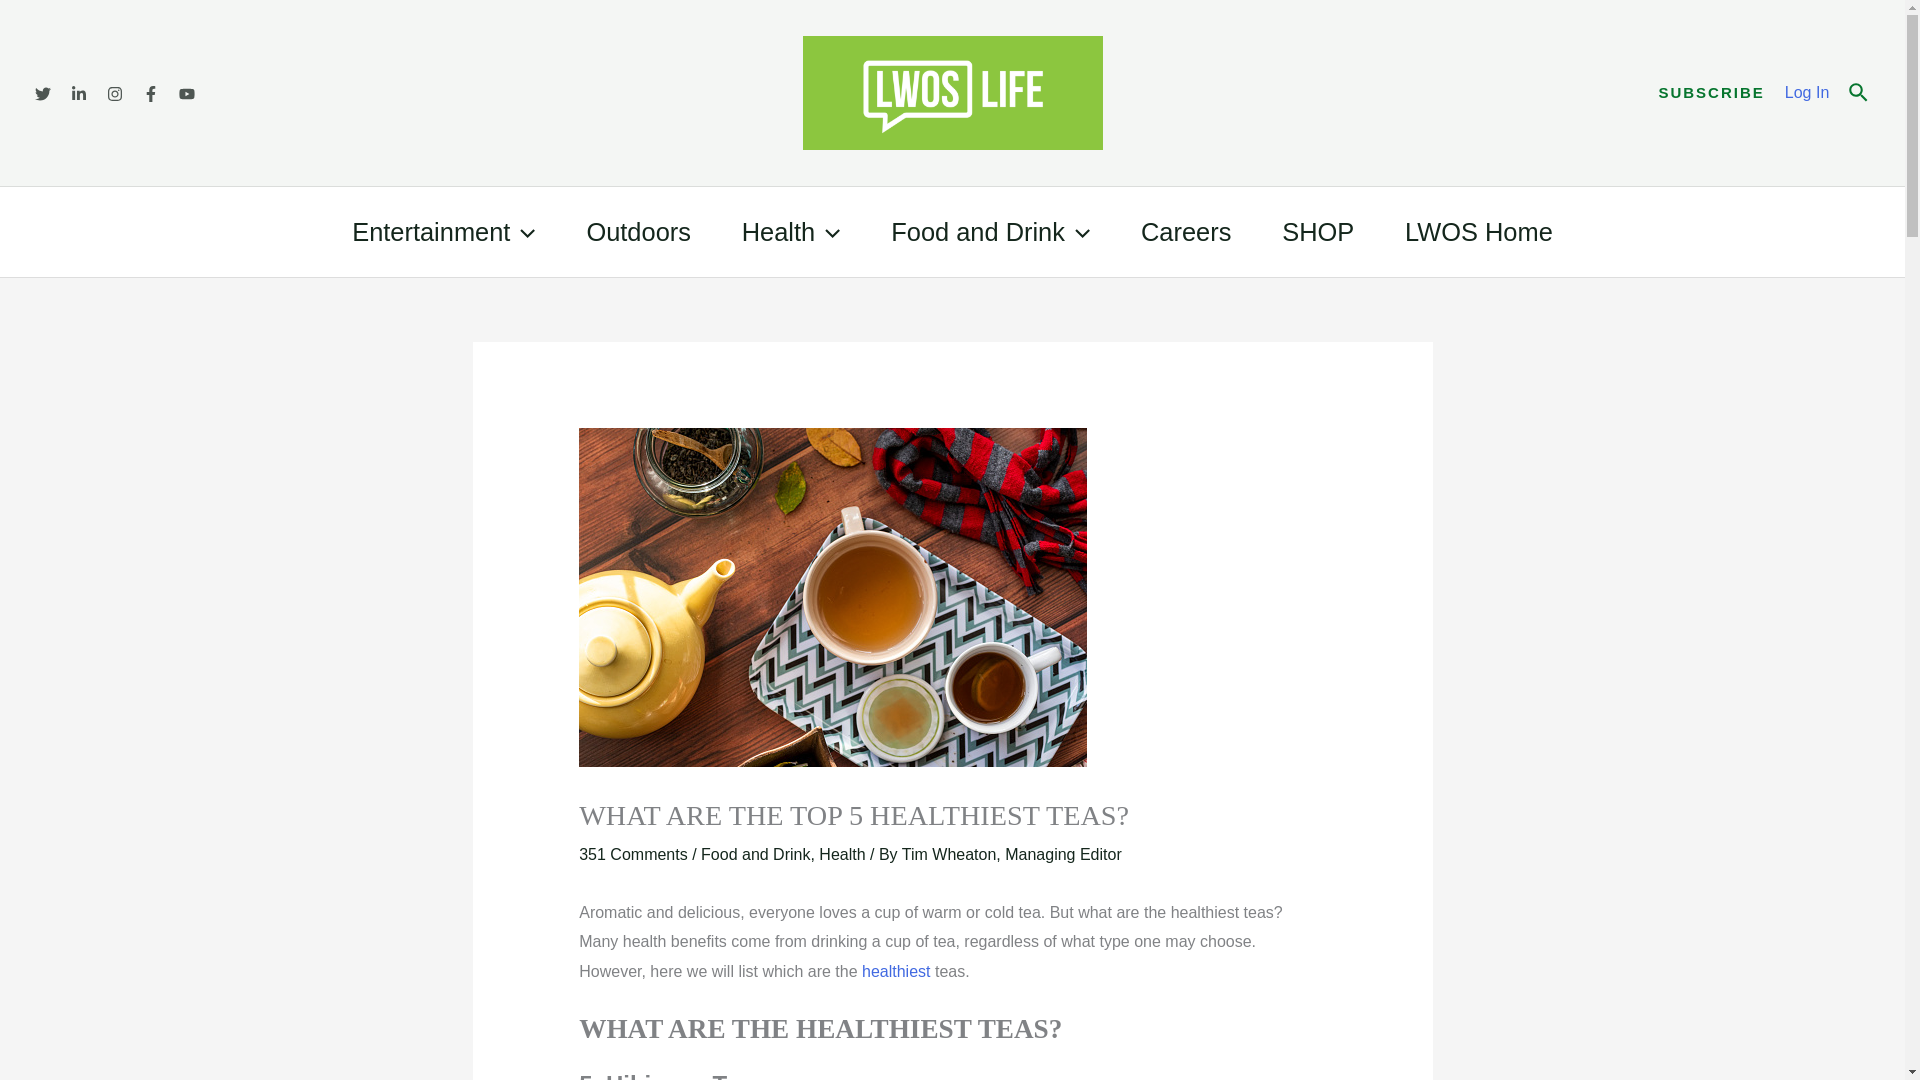 The image size is (1920, 1080). What do you see at coordinates (1012, 854) in the screenshot?
I see `Tim Wheaton, Managing Editor` at bounding box center [1012, 854].